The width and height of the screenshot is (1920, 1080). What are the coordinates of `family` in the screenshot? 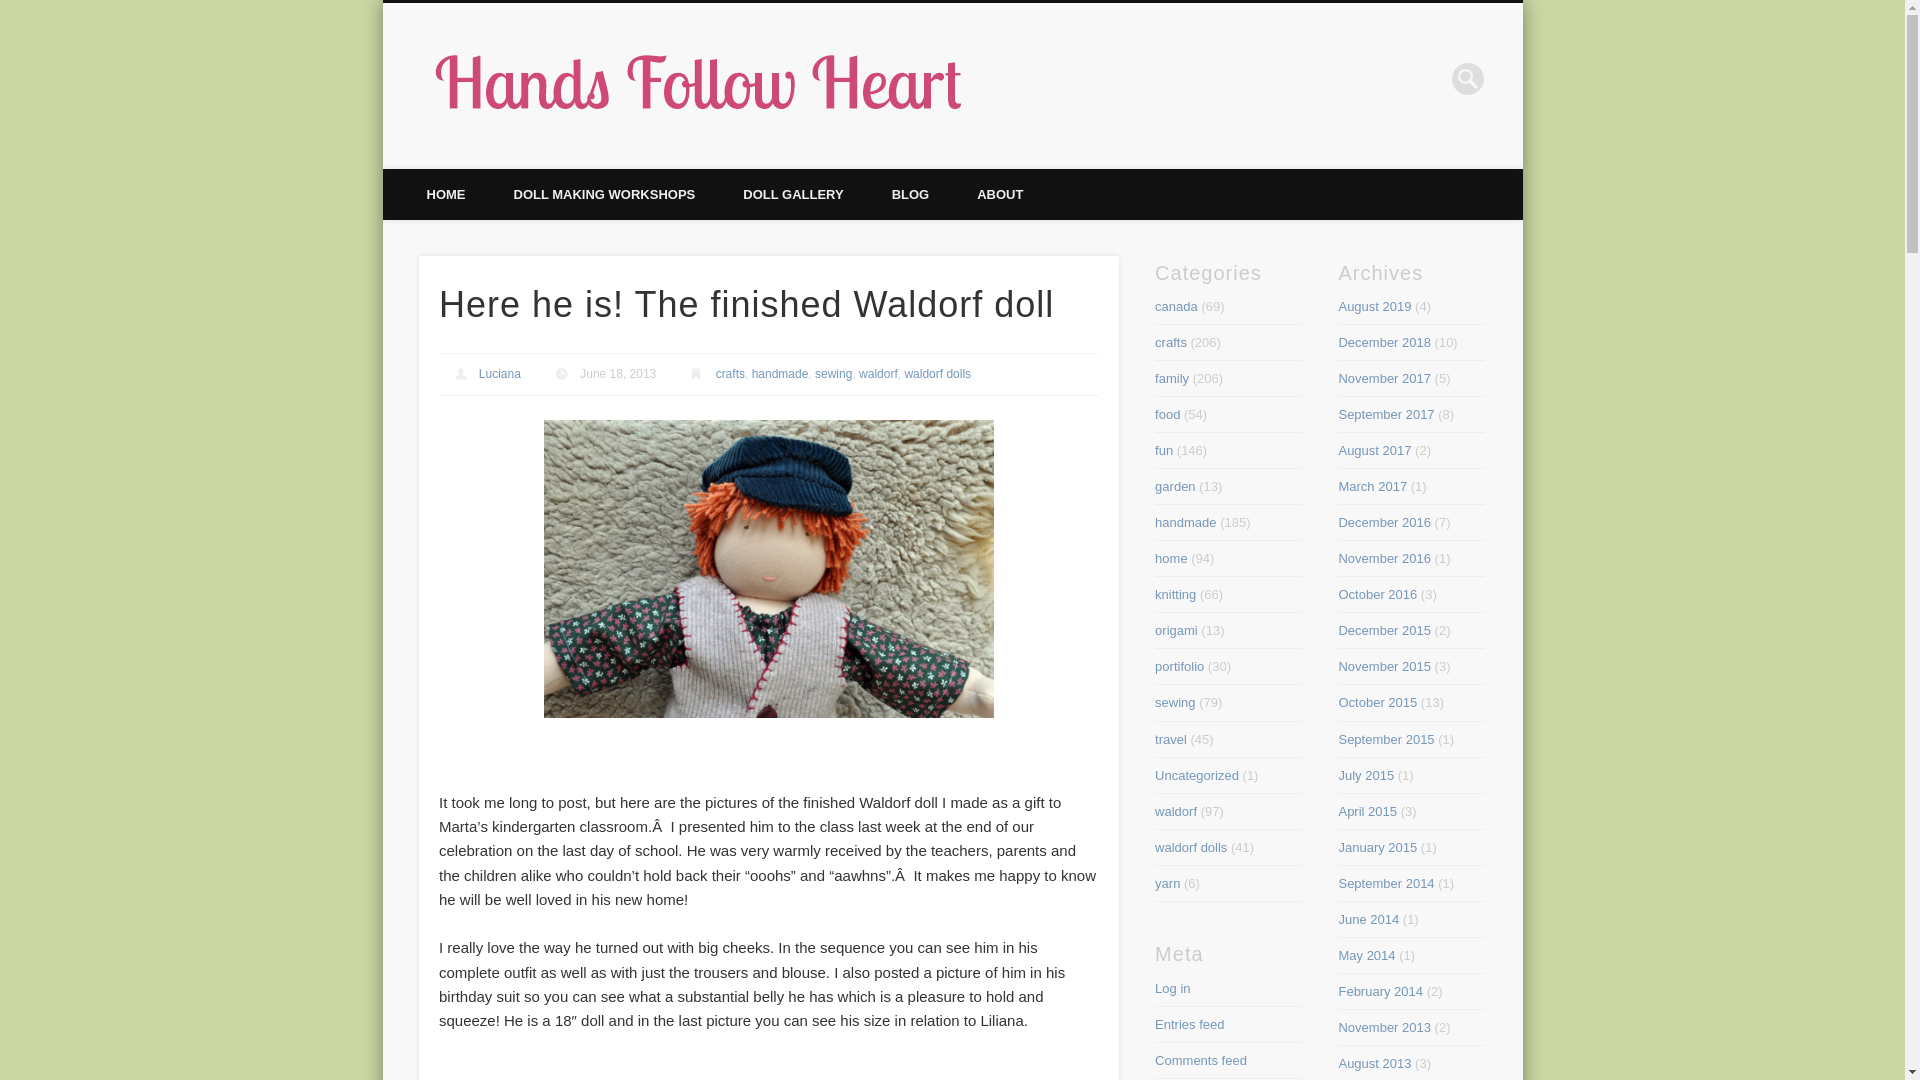 It's located at (1172, 378).